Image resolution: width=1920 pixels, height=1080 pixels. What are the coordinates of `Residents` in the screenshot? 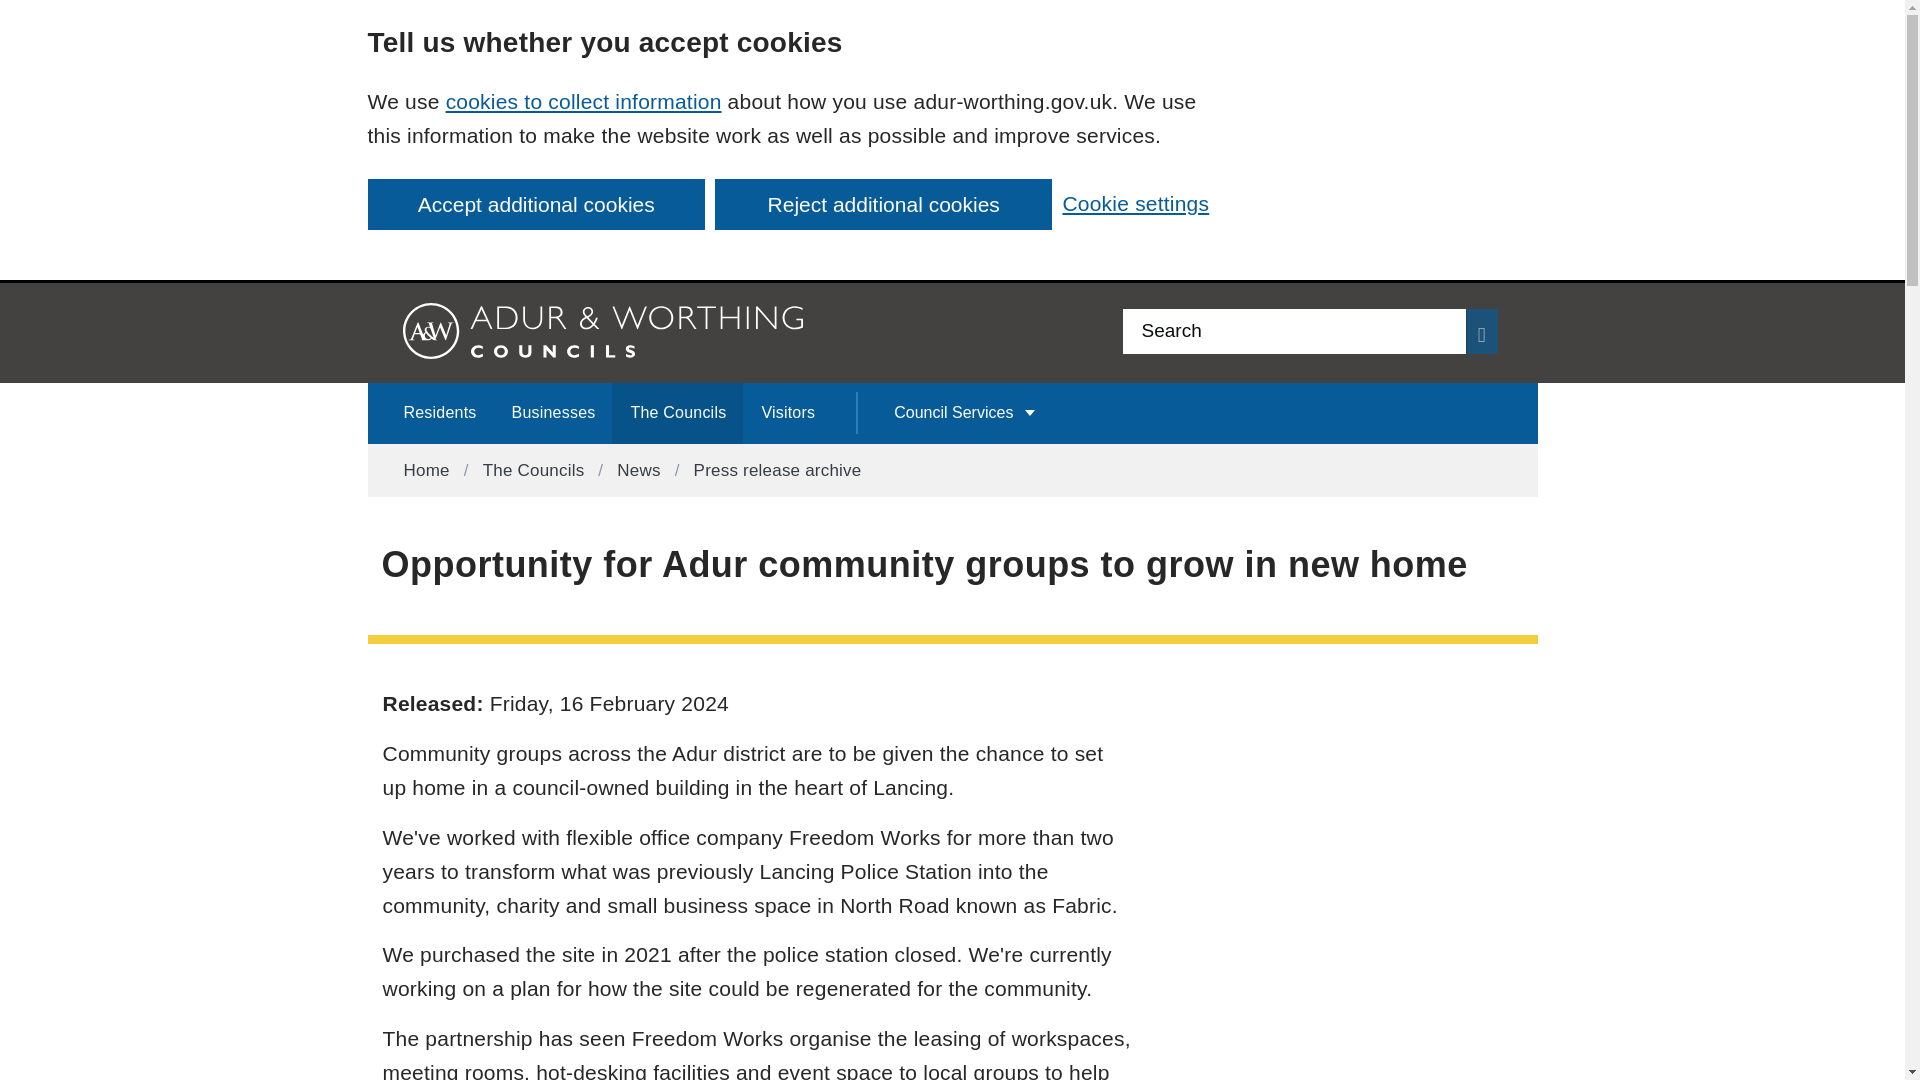 It's located at (439, 413).